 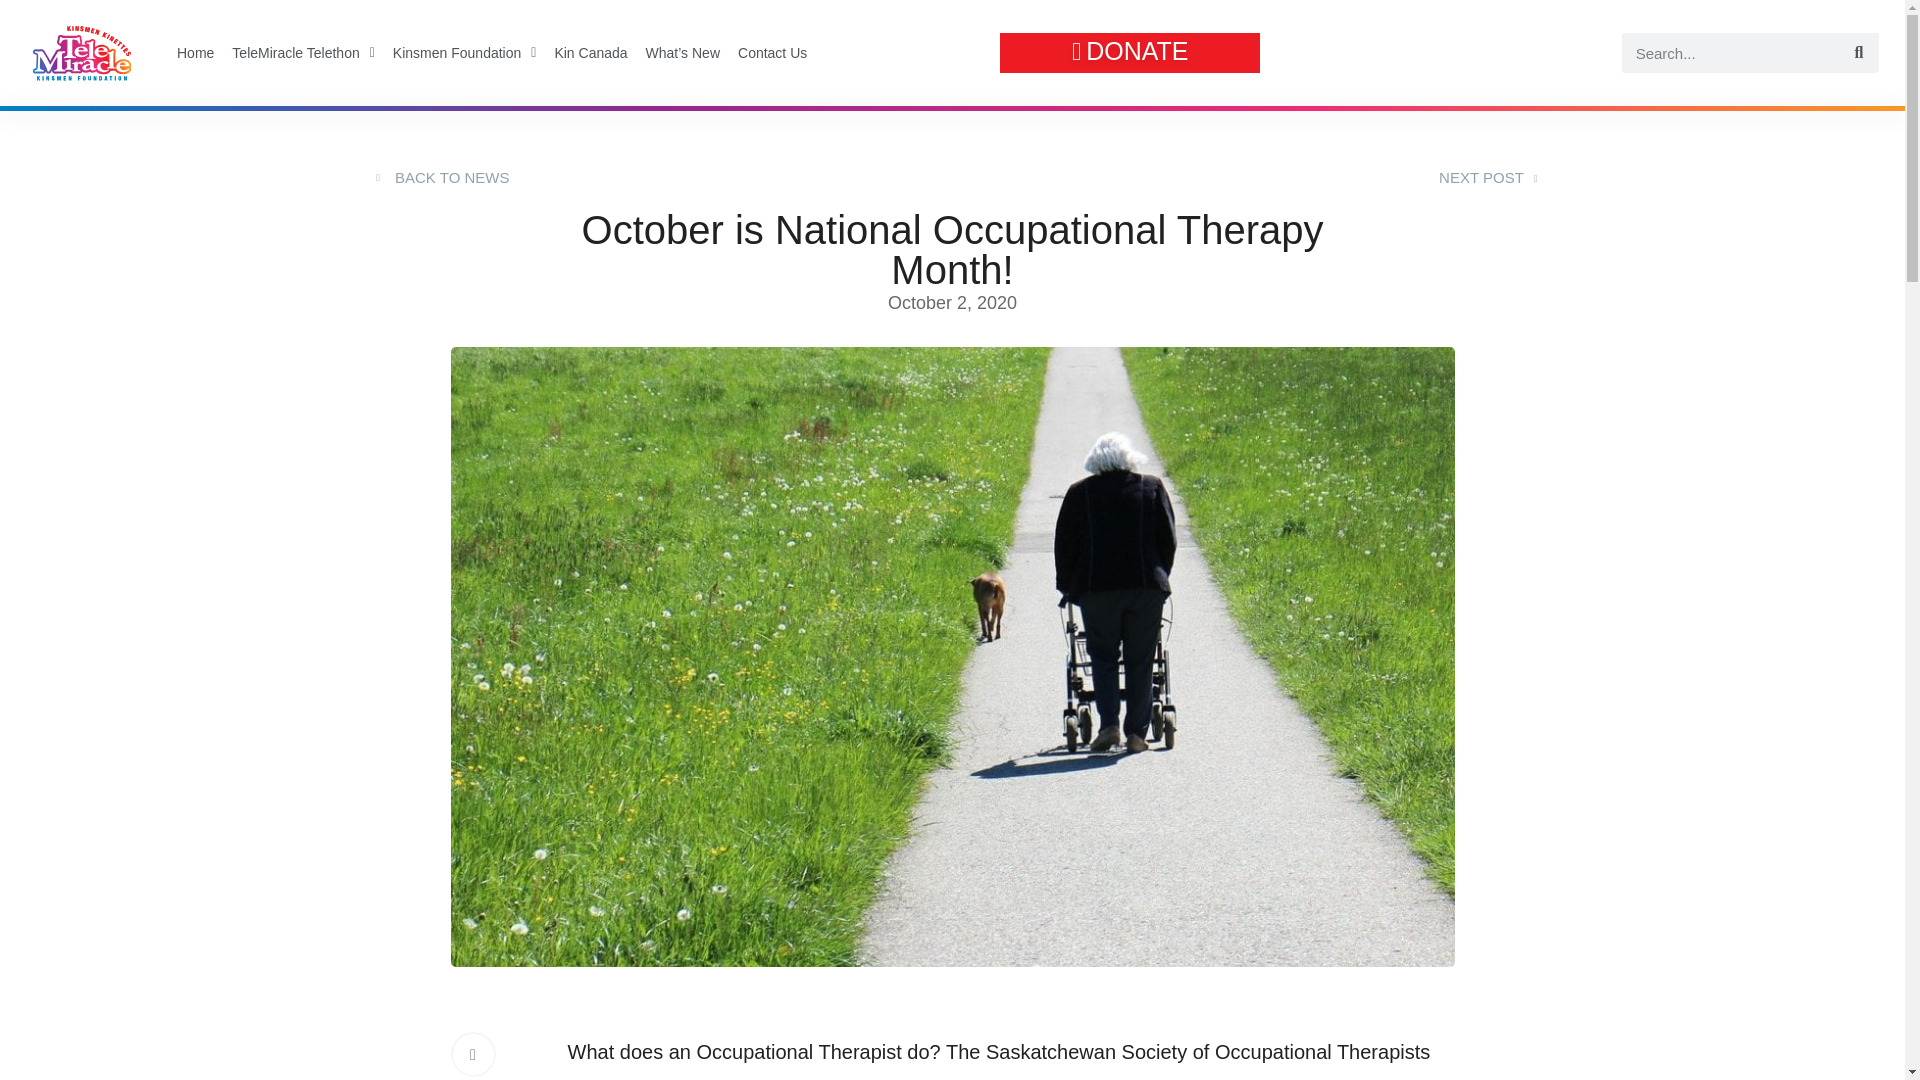 I want to click on Contact Us, so click(x=772, y=52).